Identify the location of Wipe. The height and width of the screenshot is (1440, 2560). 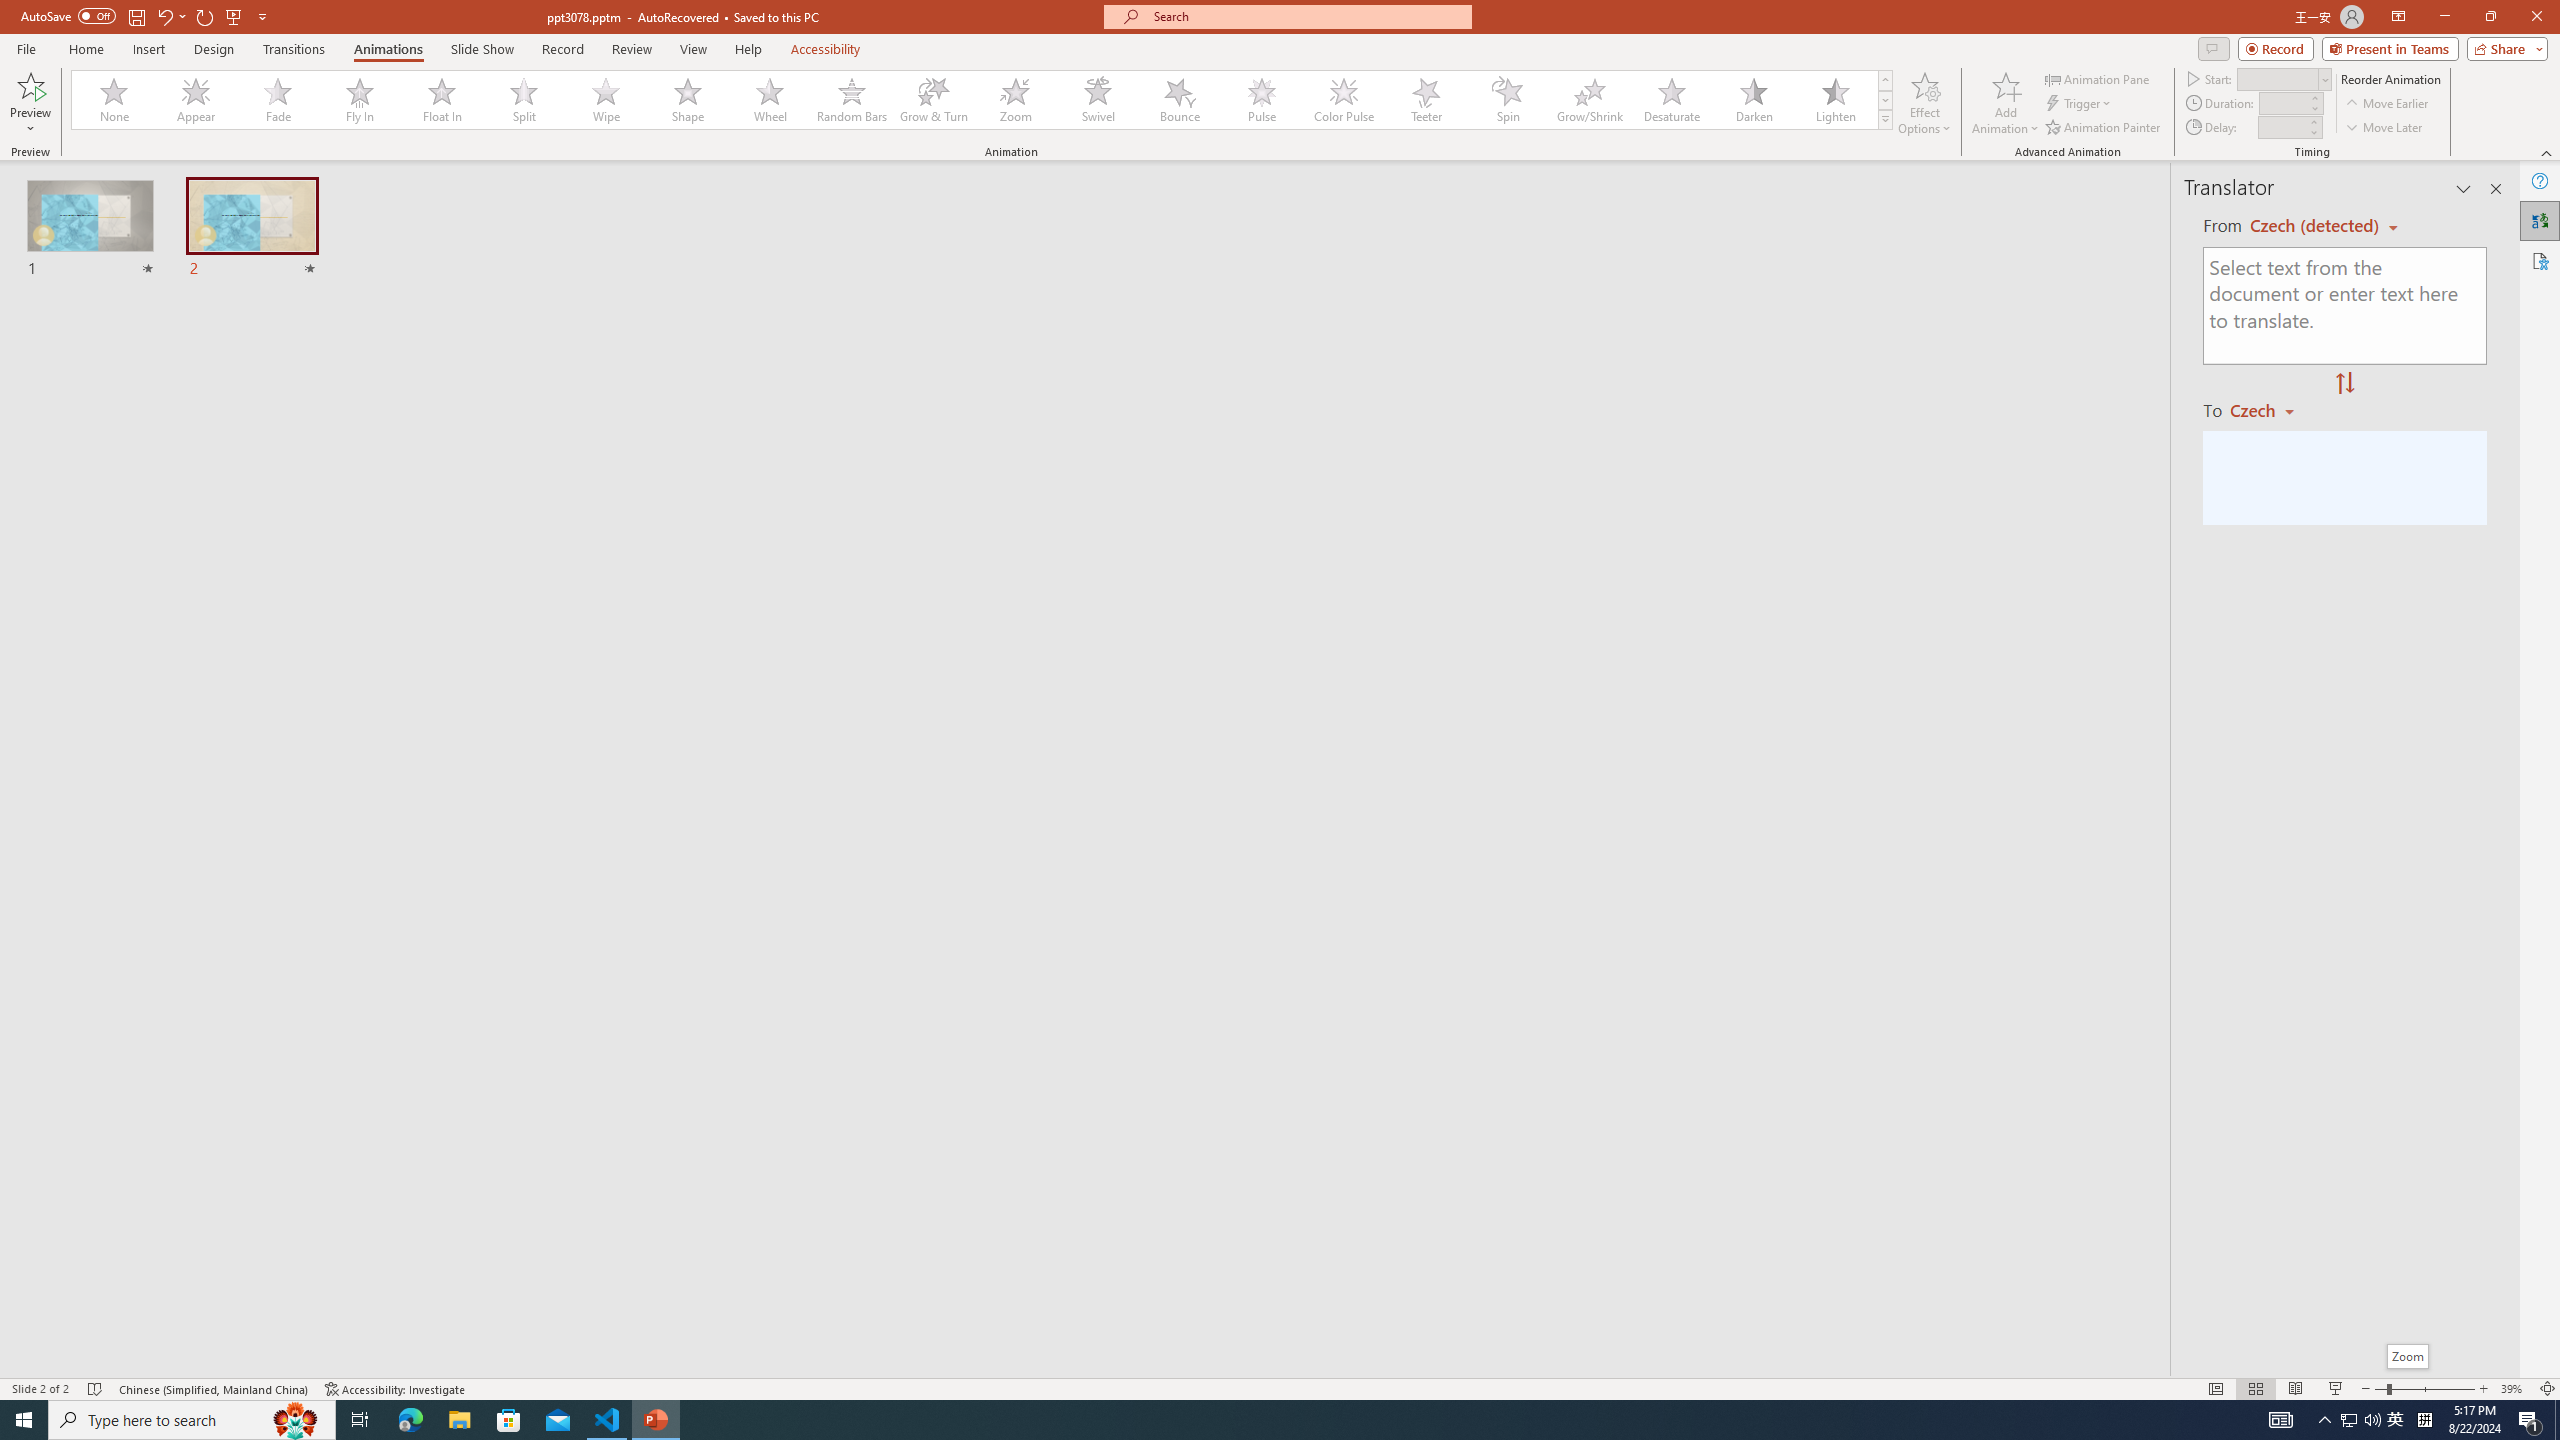
(606, 100).